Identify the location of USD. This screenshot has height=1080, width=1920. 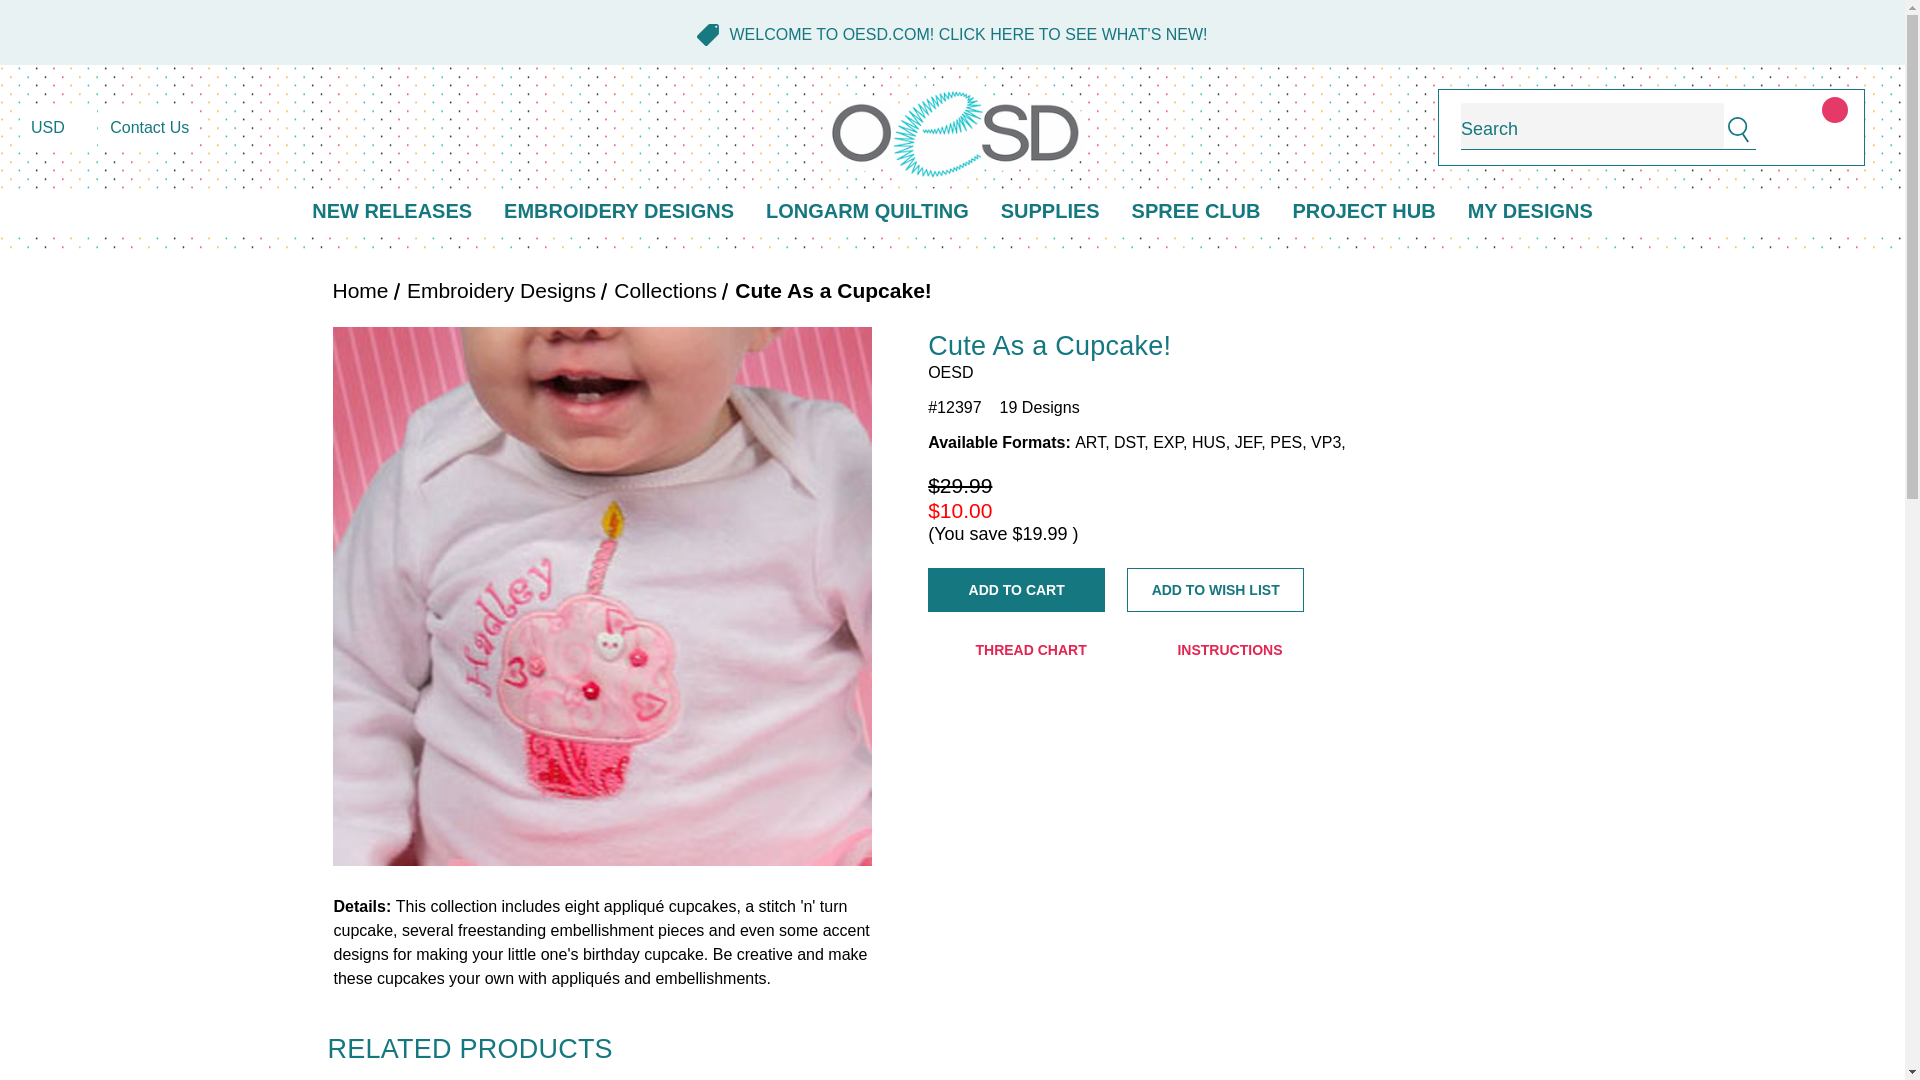
(58, 128).